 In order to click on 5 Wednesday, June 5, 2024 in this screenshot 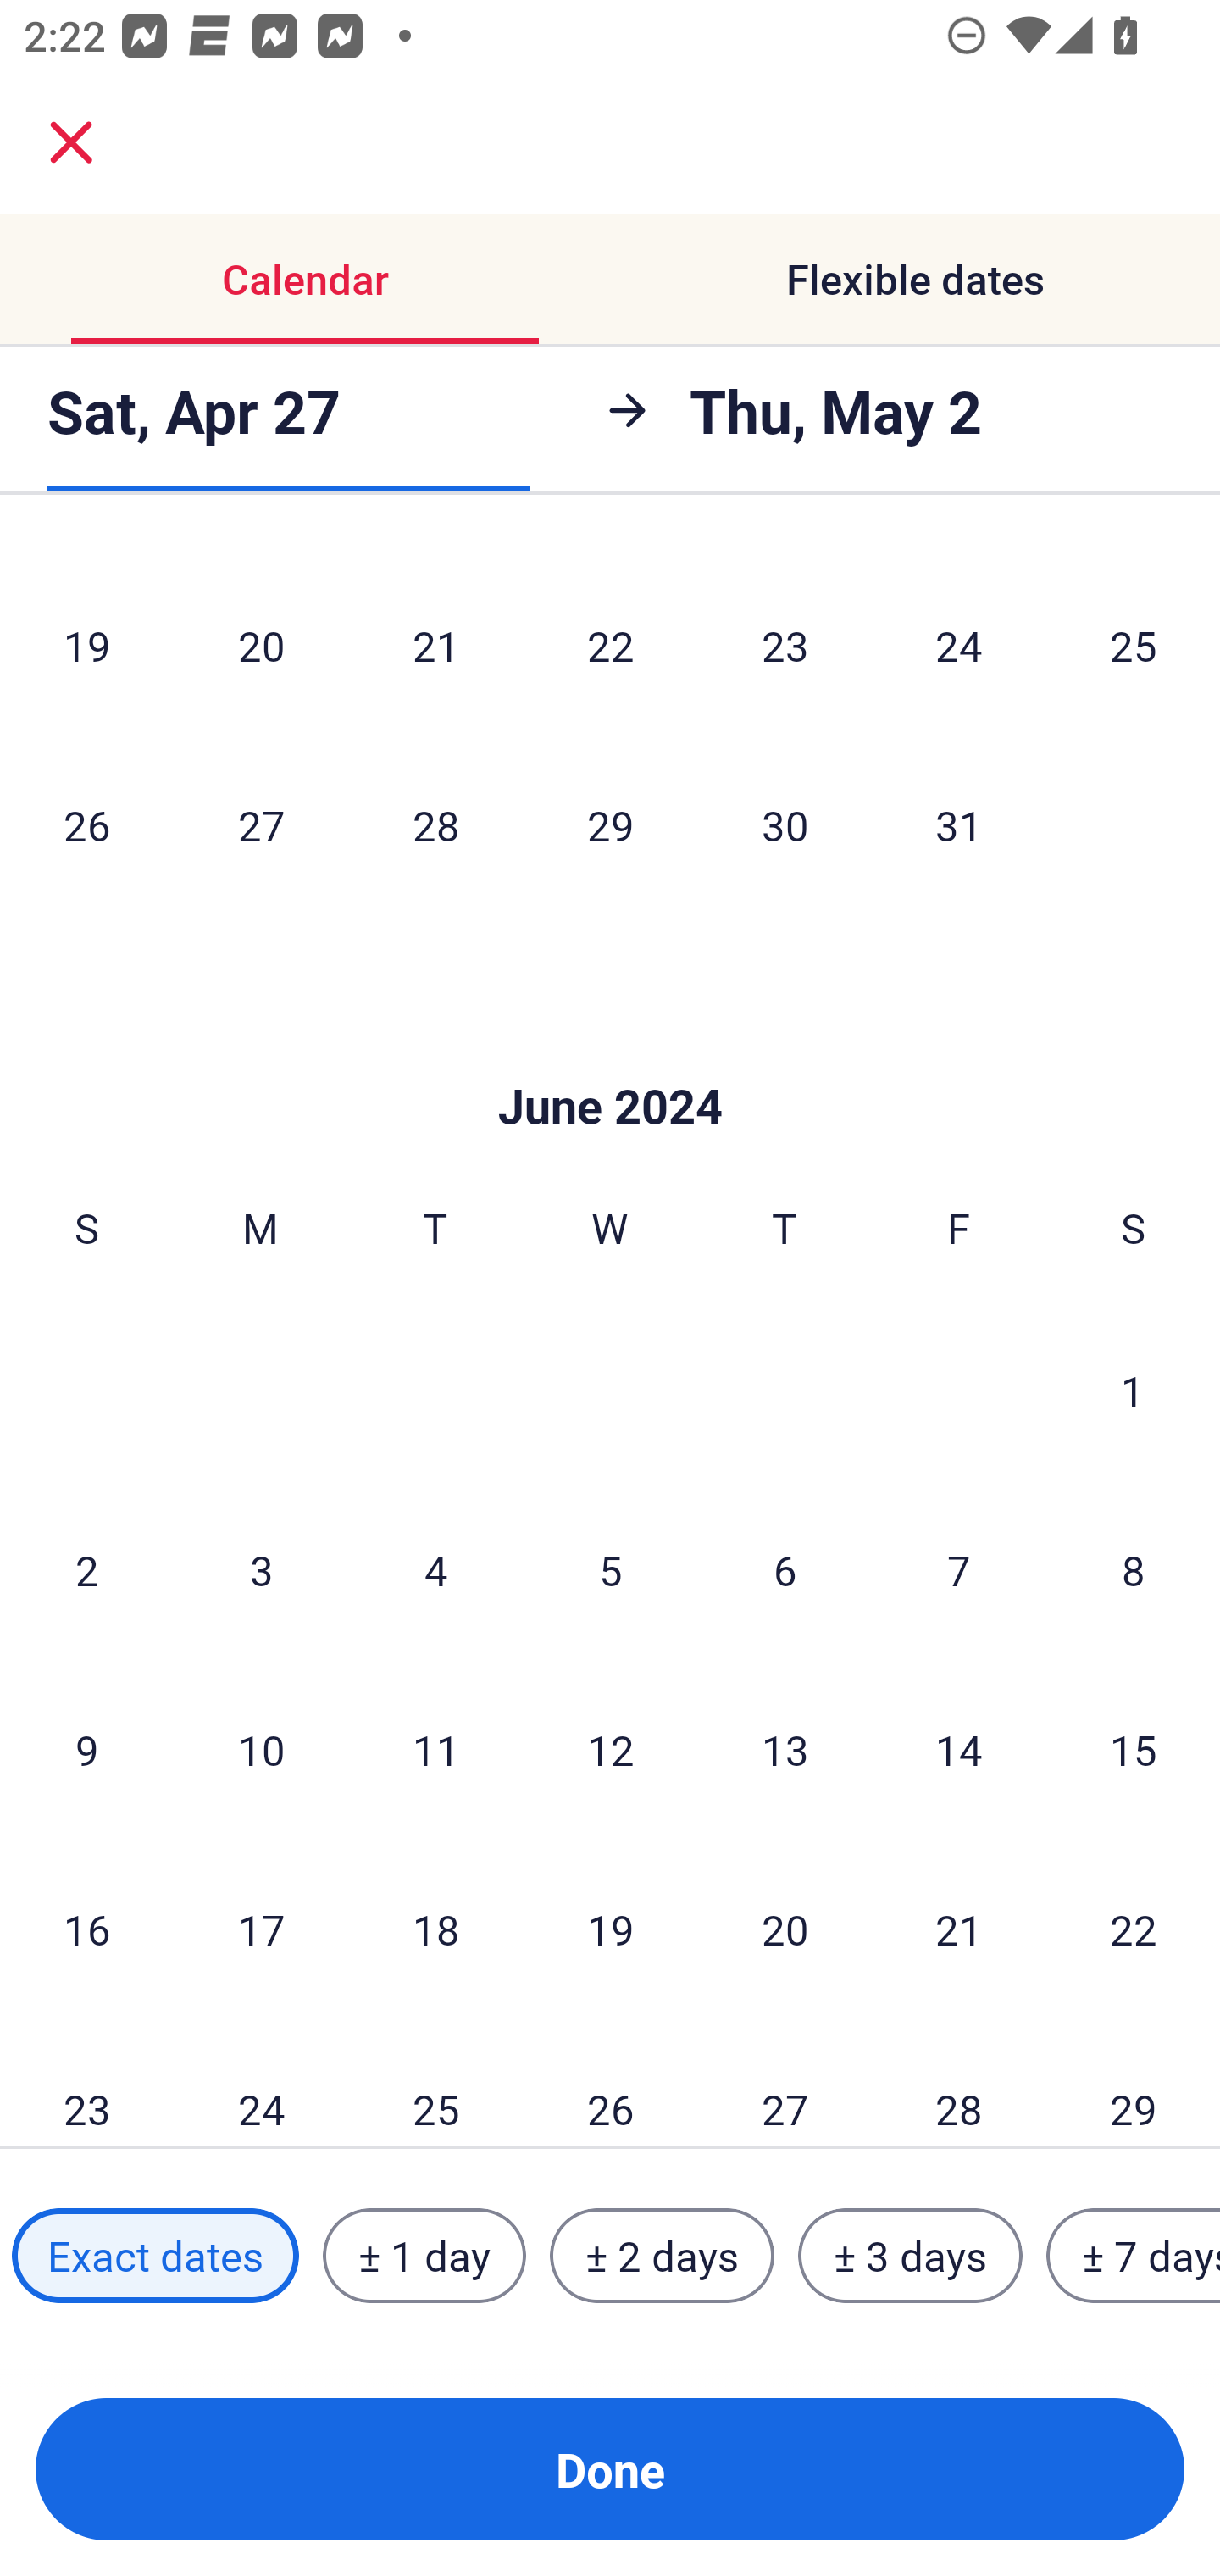, I will do `click(610, 1569)`.